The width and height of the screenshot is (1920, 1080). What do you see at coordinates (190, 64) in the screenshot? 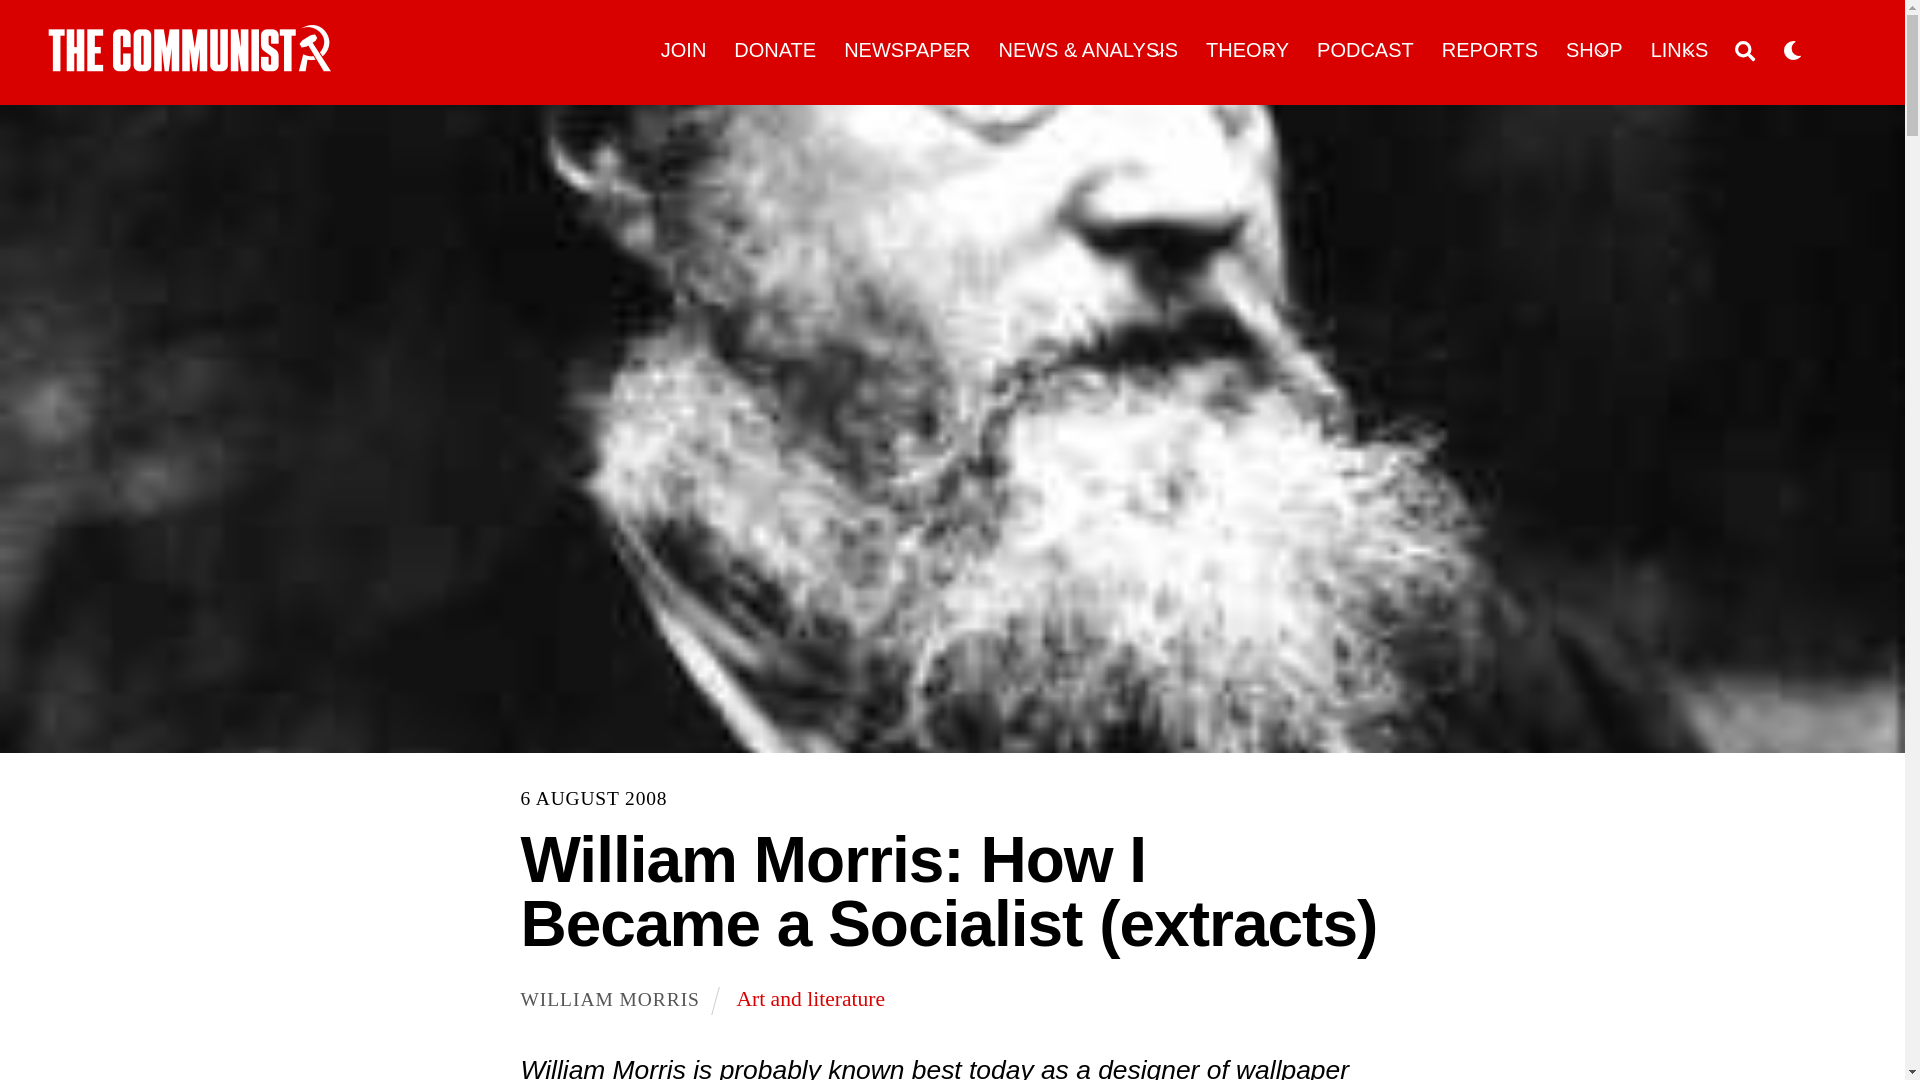
I see `The Communist` at bounding box center [190, 64].